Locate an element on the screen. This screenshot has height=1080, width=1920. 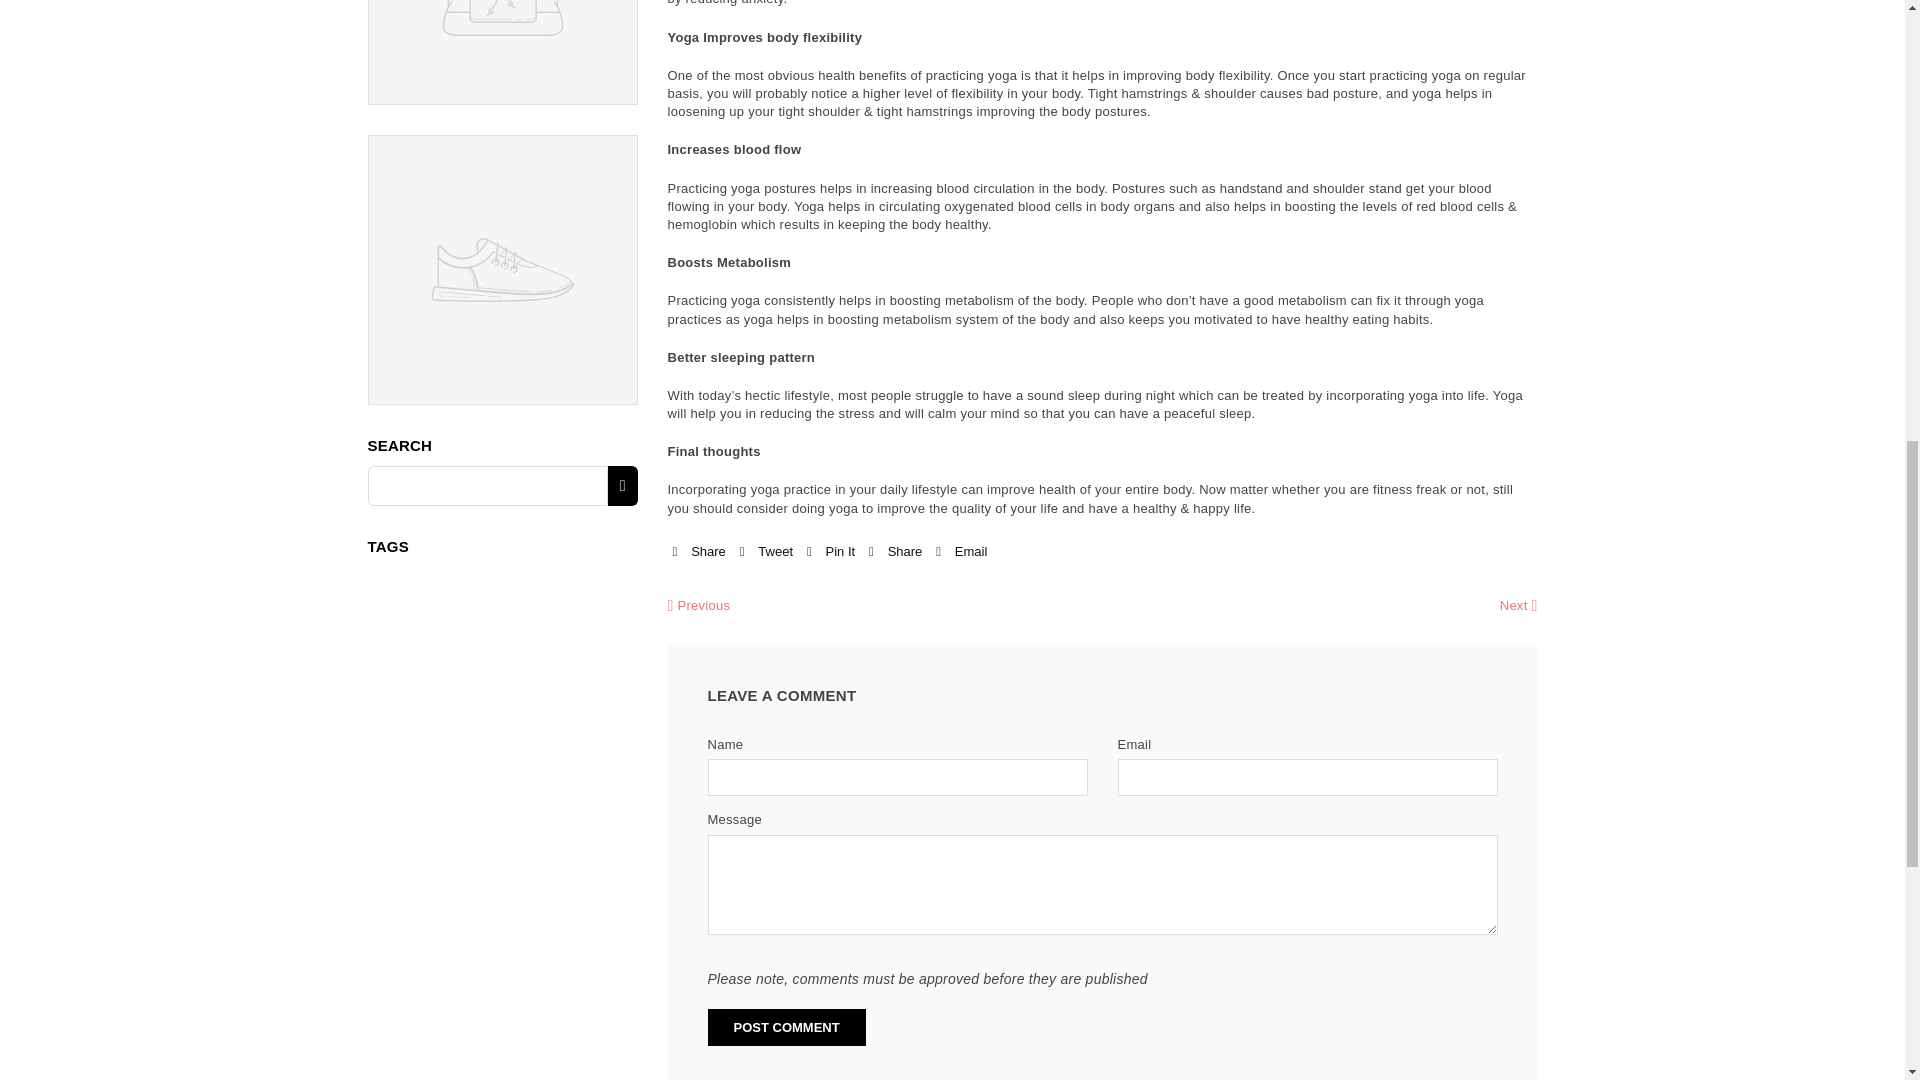
Share is located at coordinates (895, 552).